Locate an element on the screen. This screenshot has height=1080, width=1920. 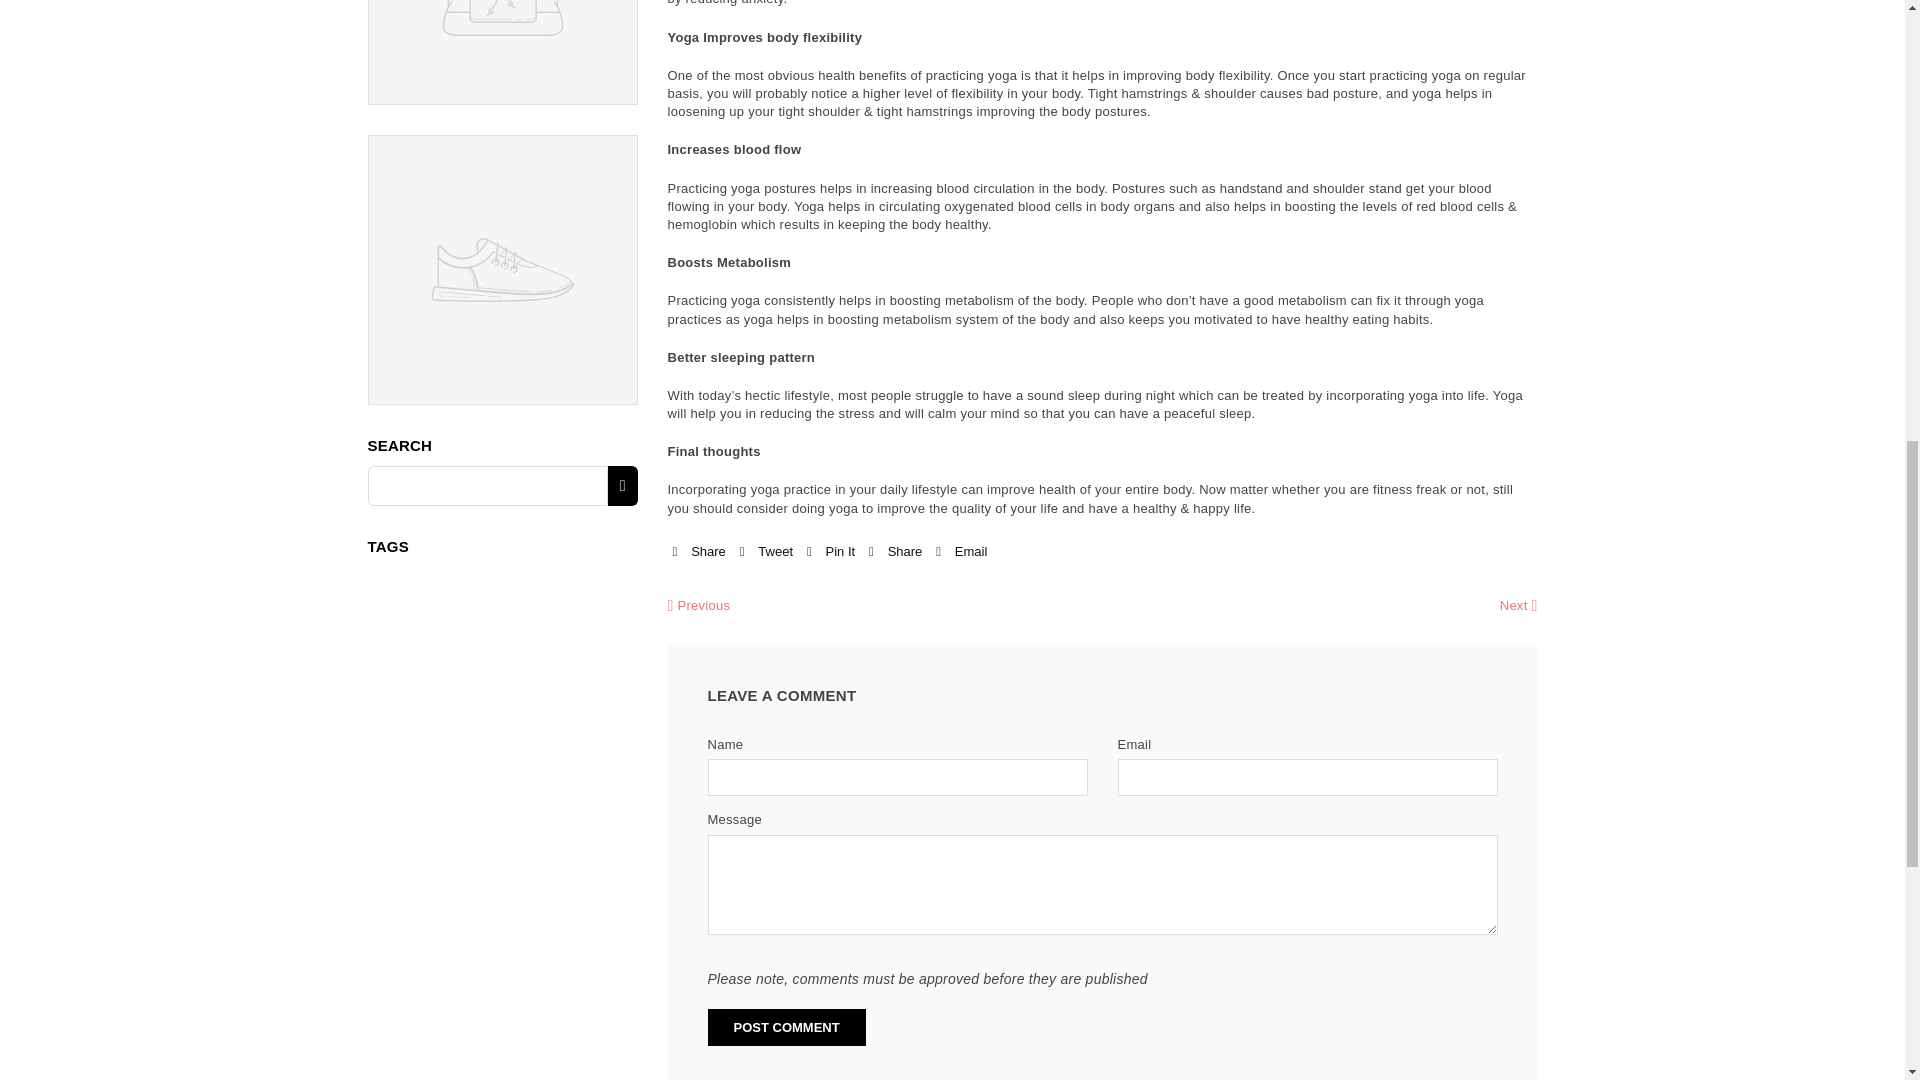
Share is located at coordinates (895, 552).